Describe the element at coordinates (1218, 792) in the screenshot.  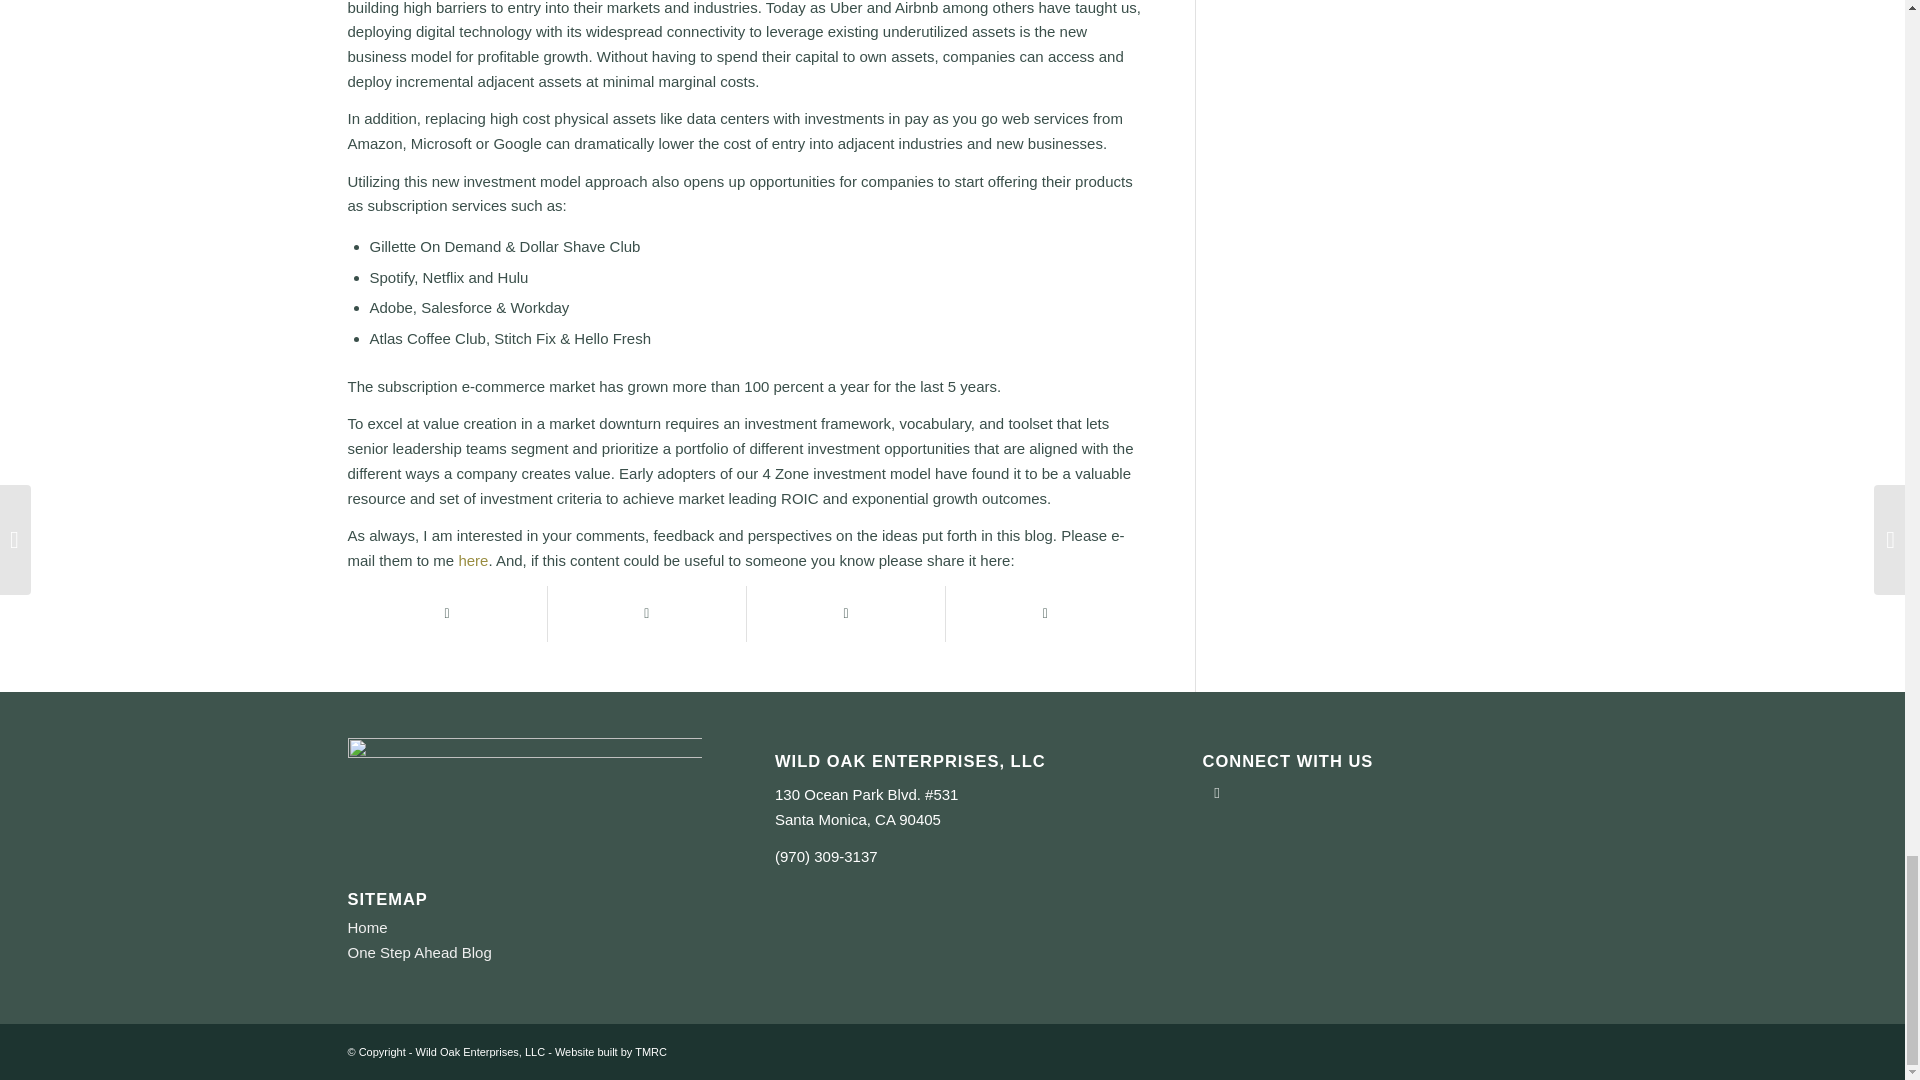
I see `Linkedin` at that location.